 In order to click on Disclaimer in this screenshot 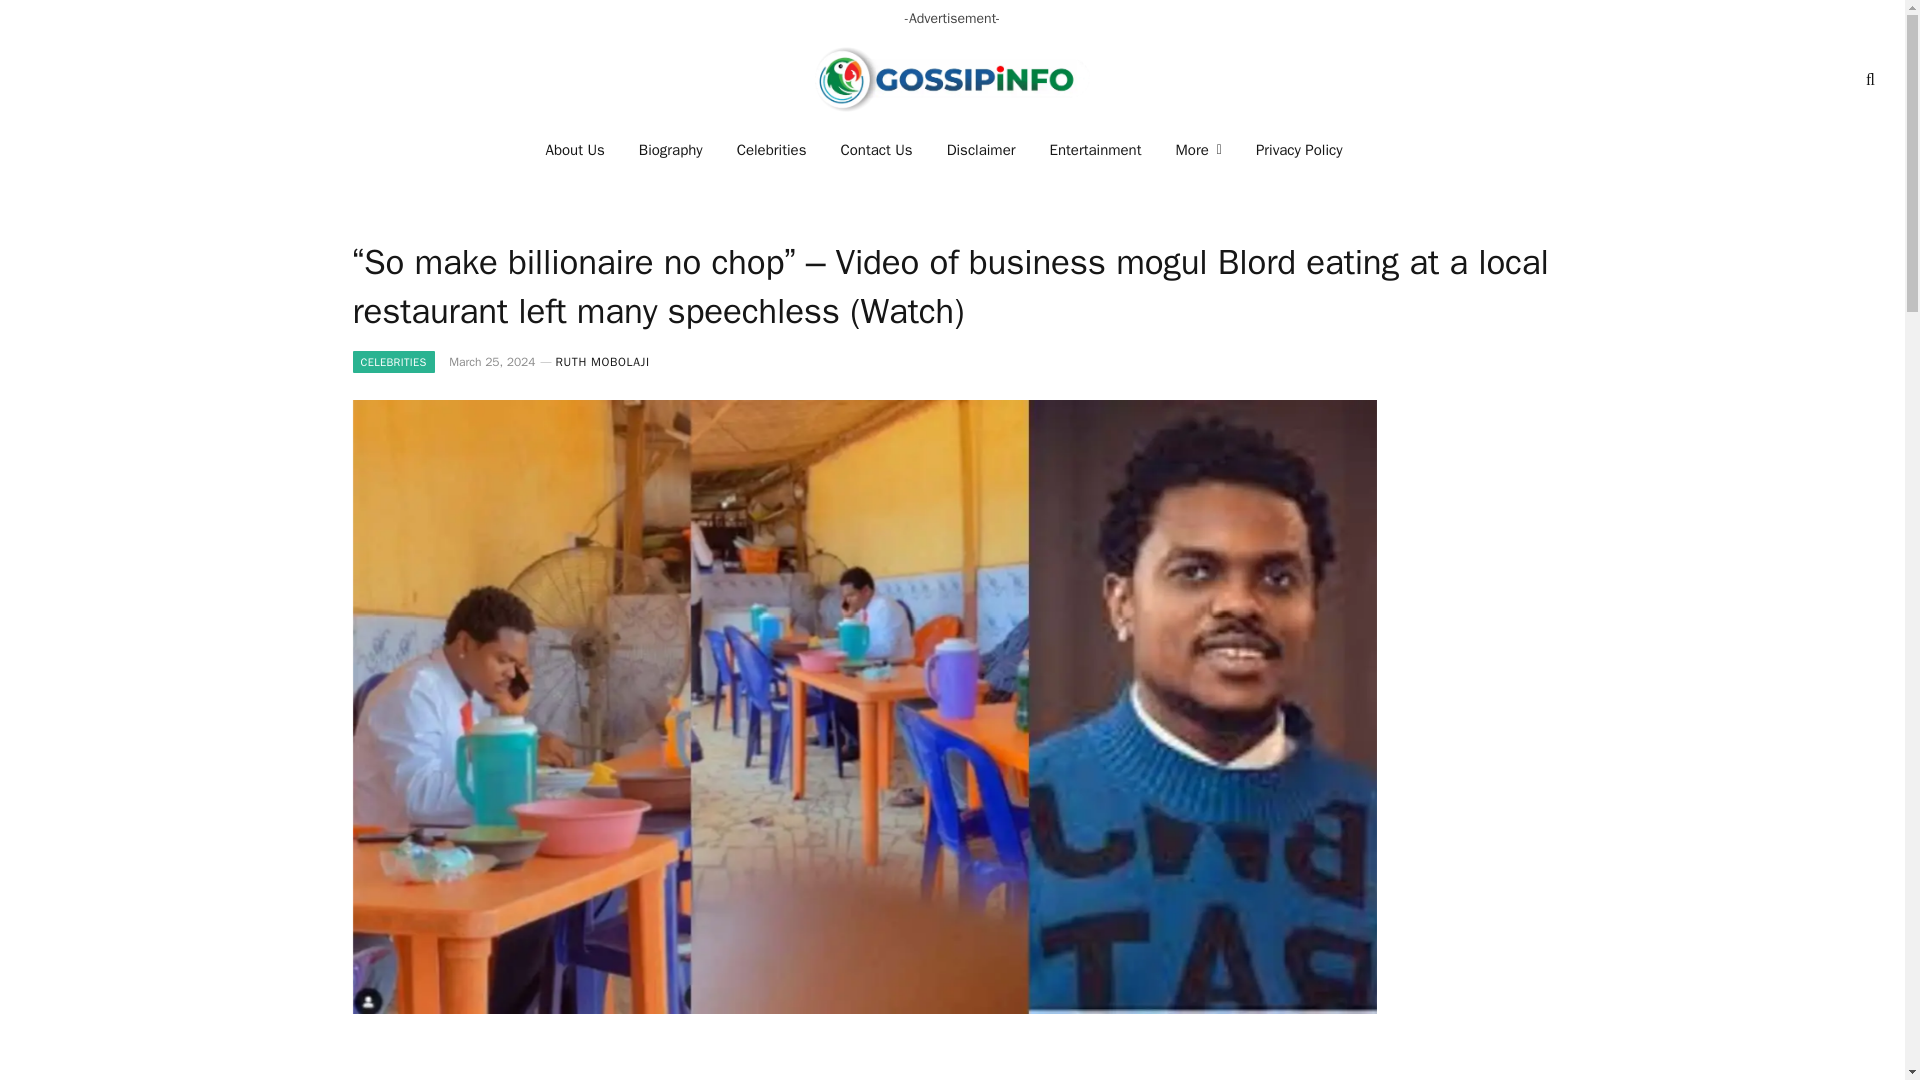, I will do `click(980, 150)`.